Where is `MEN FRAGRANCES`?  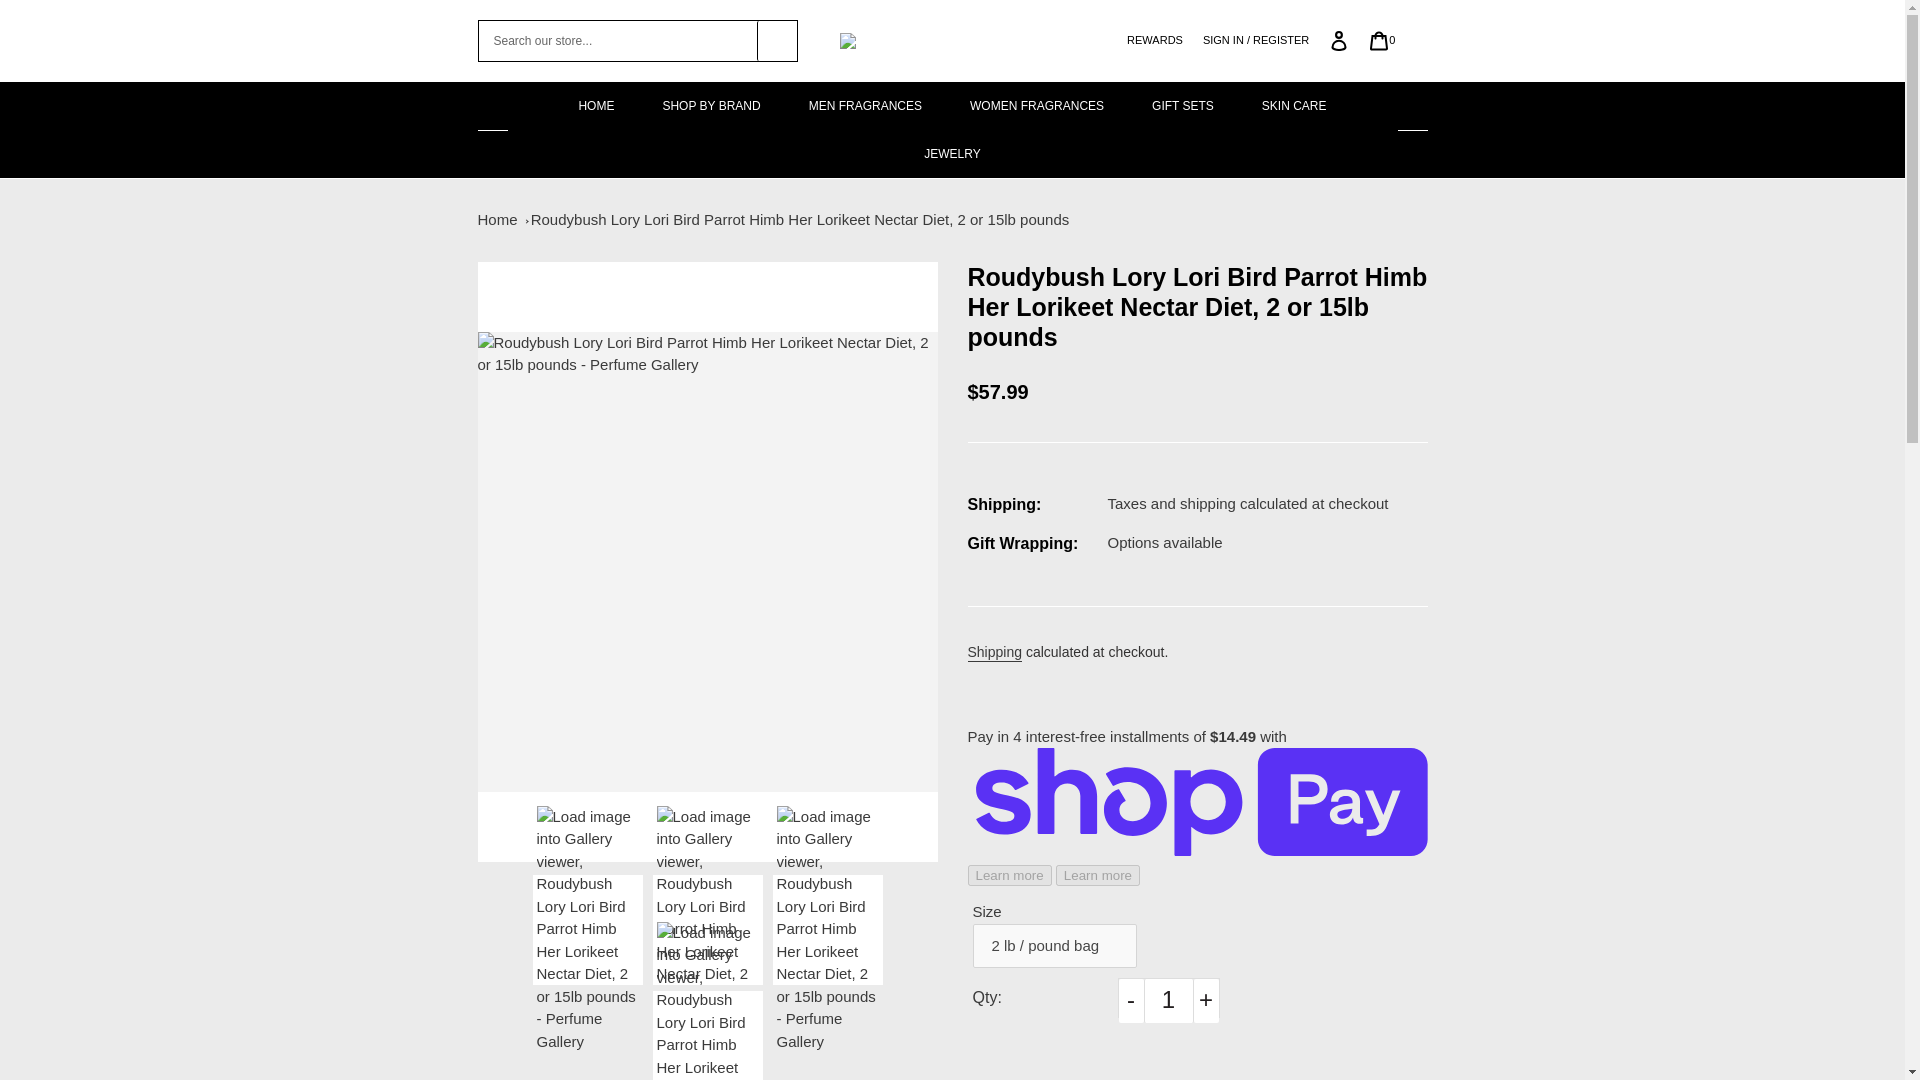 MEN FRAGRANCES is located at coordinates (866, 106).